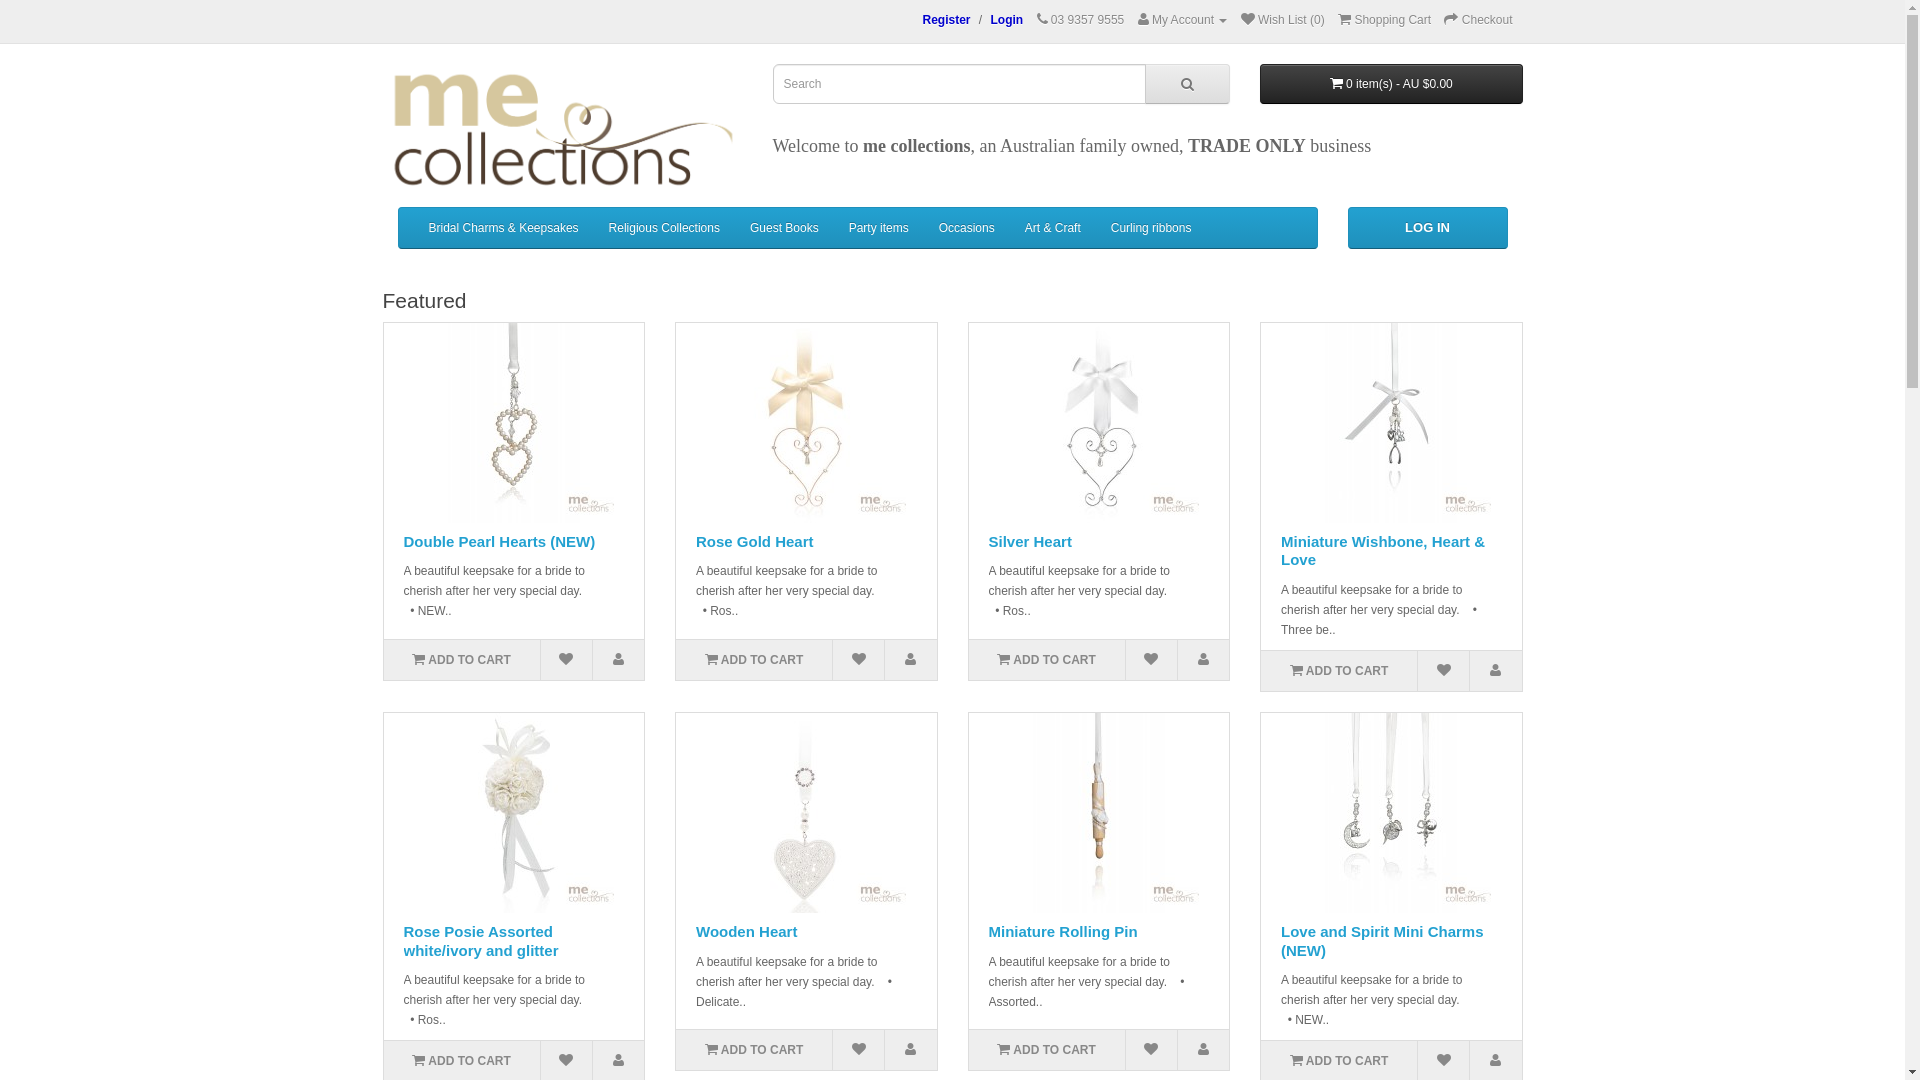 The height and width of the screenshot is (1080, 1920). Describe the element at coordinates (755, 542) in the screenshot. I see `Rose Gold Heart` at that location.